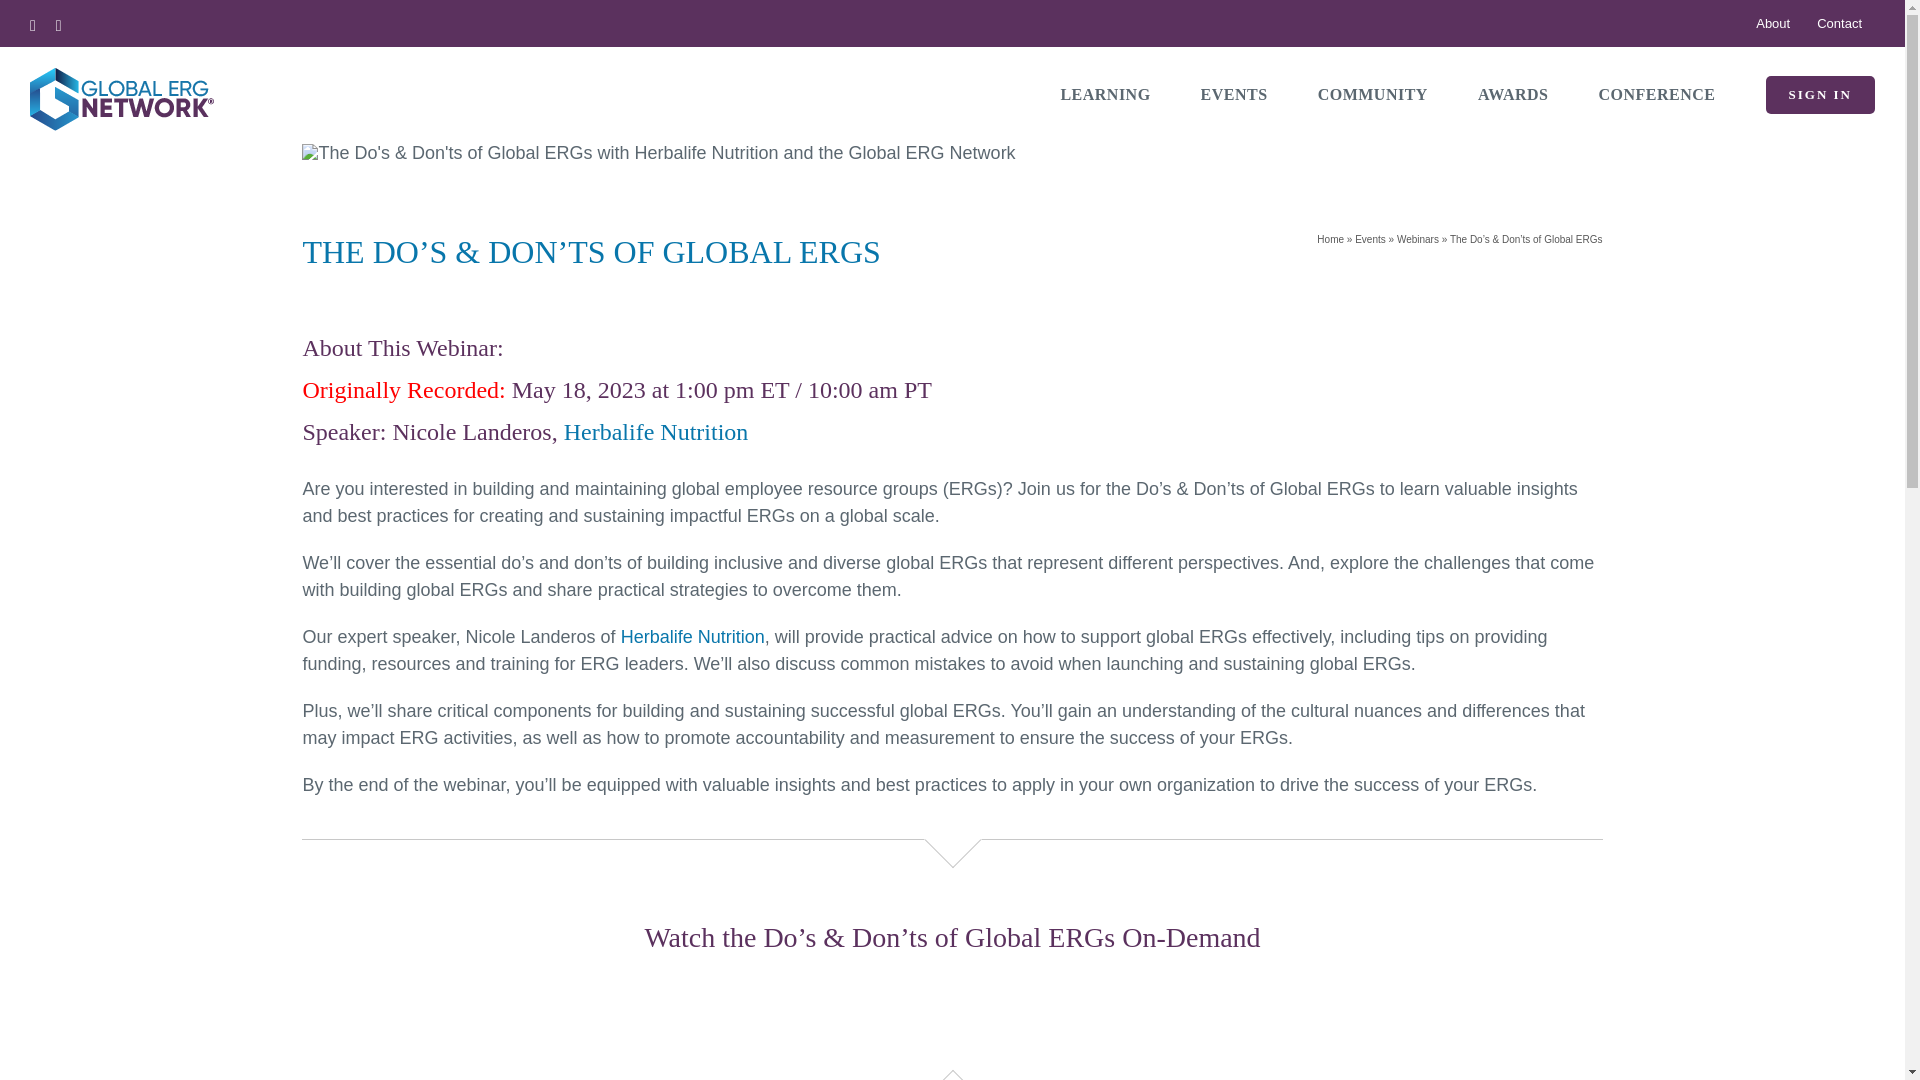 This screenshot has height=1080, width=1920. I want to click on LEARNING, so click(1104, 94).